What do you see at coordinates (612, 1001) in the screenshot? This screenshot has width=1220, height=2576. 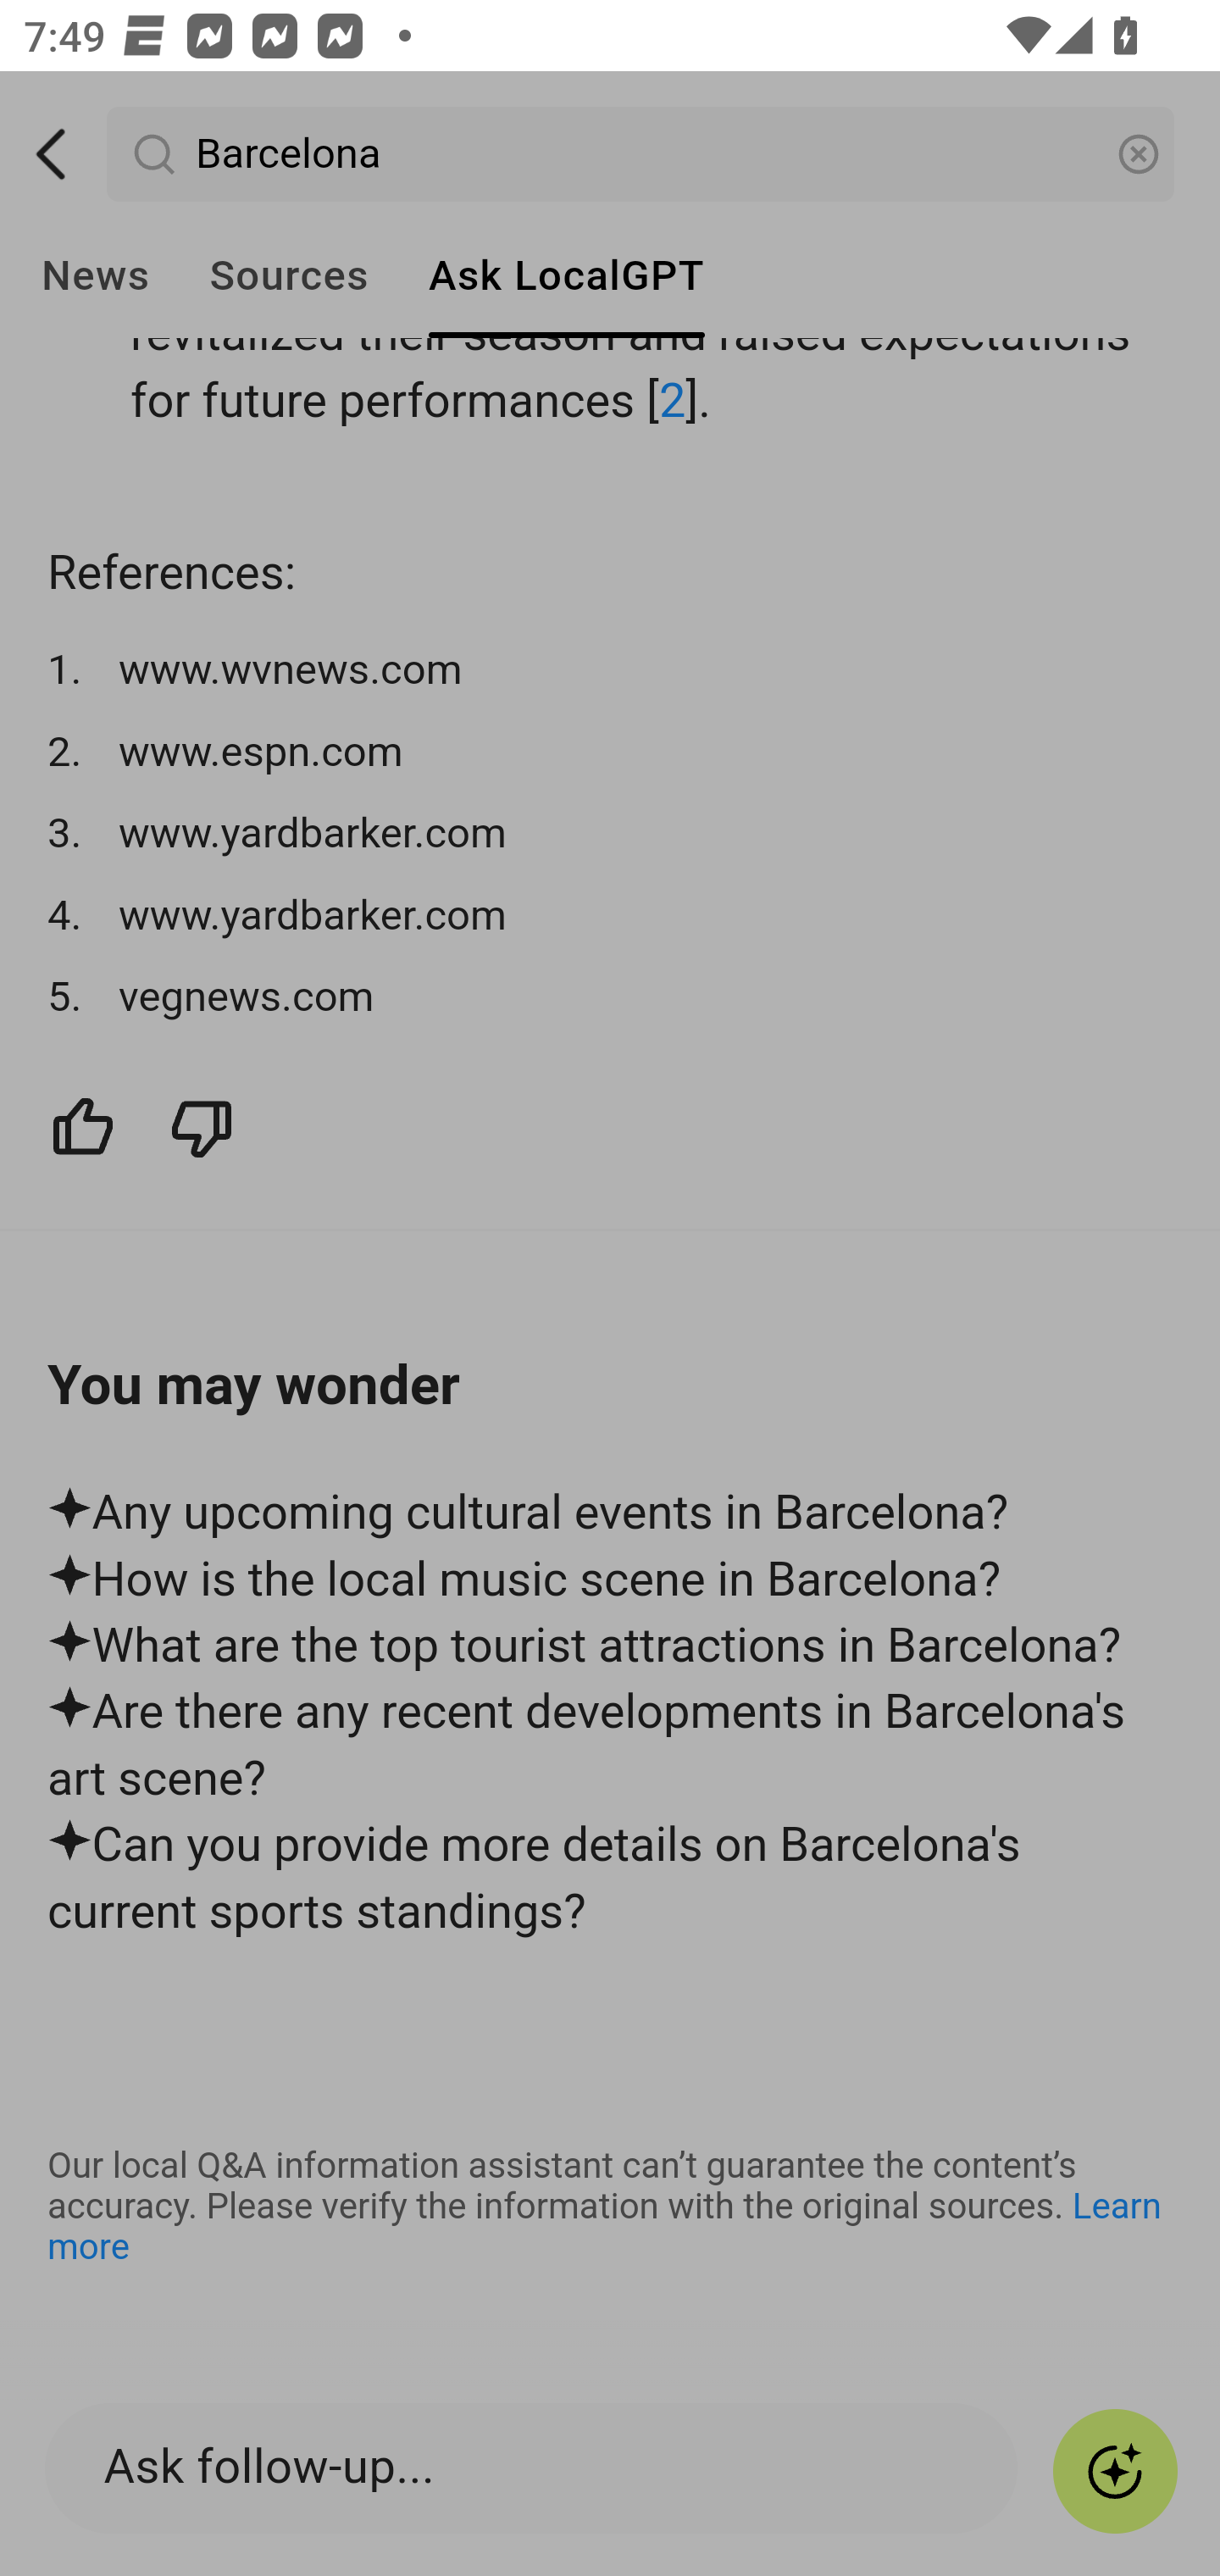 I see `5. vegnews.com 5. vegnews.com` at bounding box center [612, 1001].